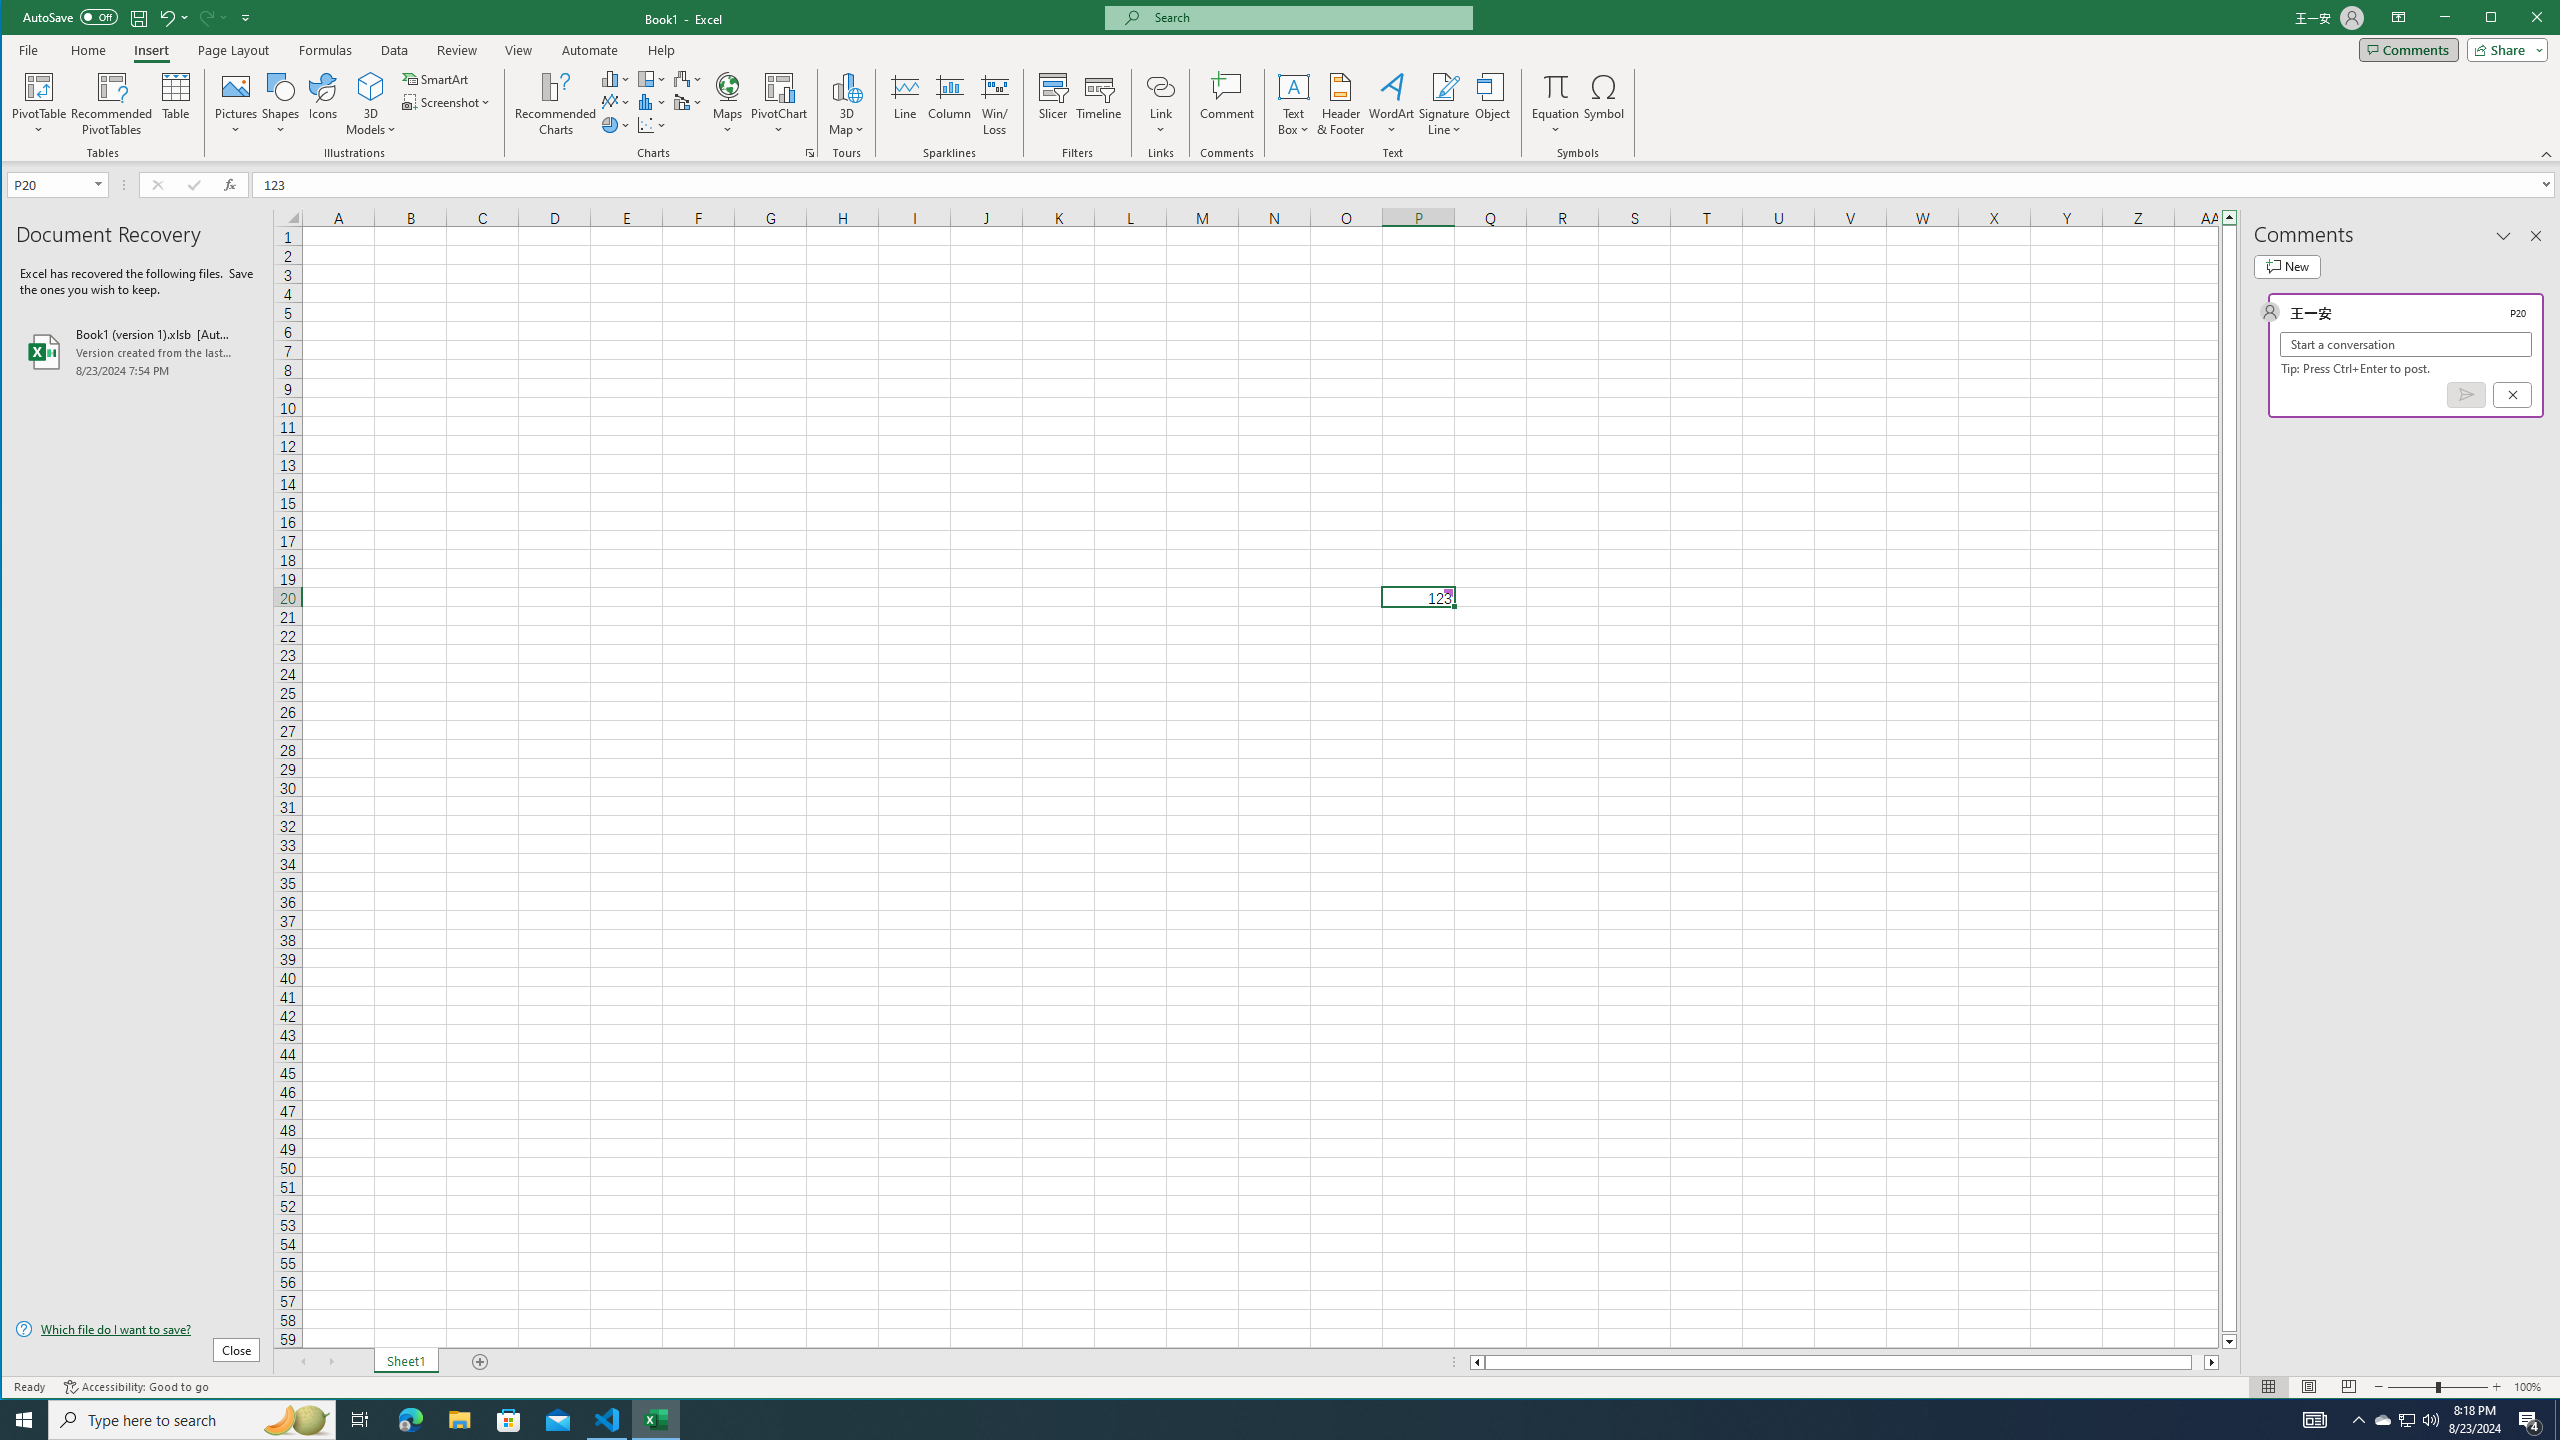  Describe the element at coordinates (2536, 236) in the screenshot. I see `Close pane` at that location.